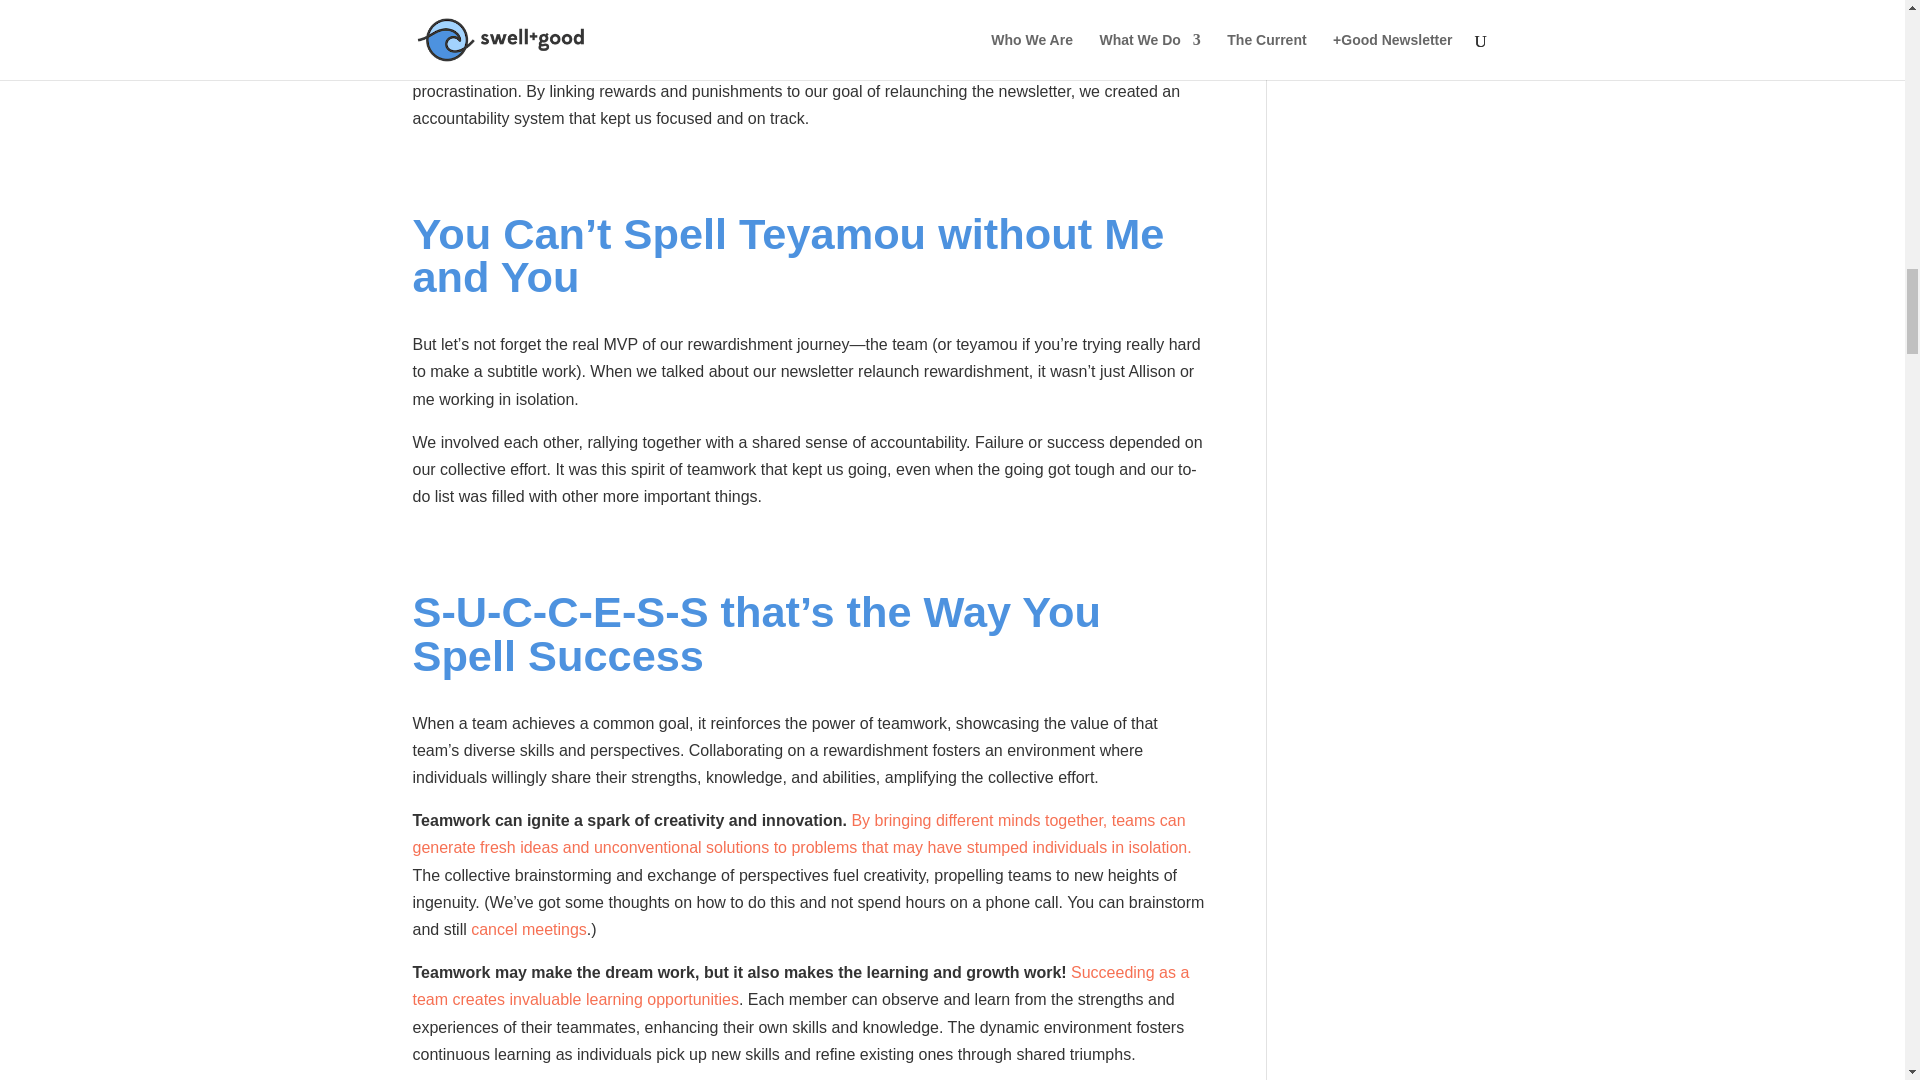  I want to click on cancel meetings, so click(528, 930).